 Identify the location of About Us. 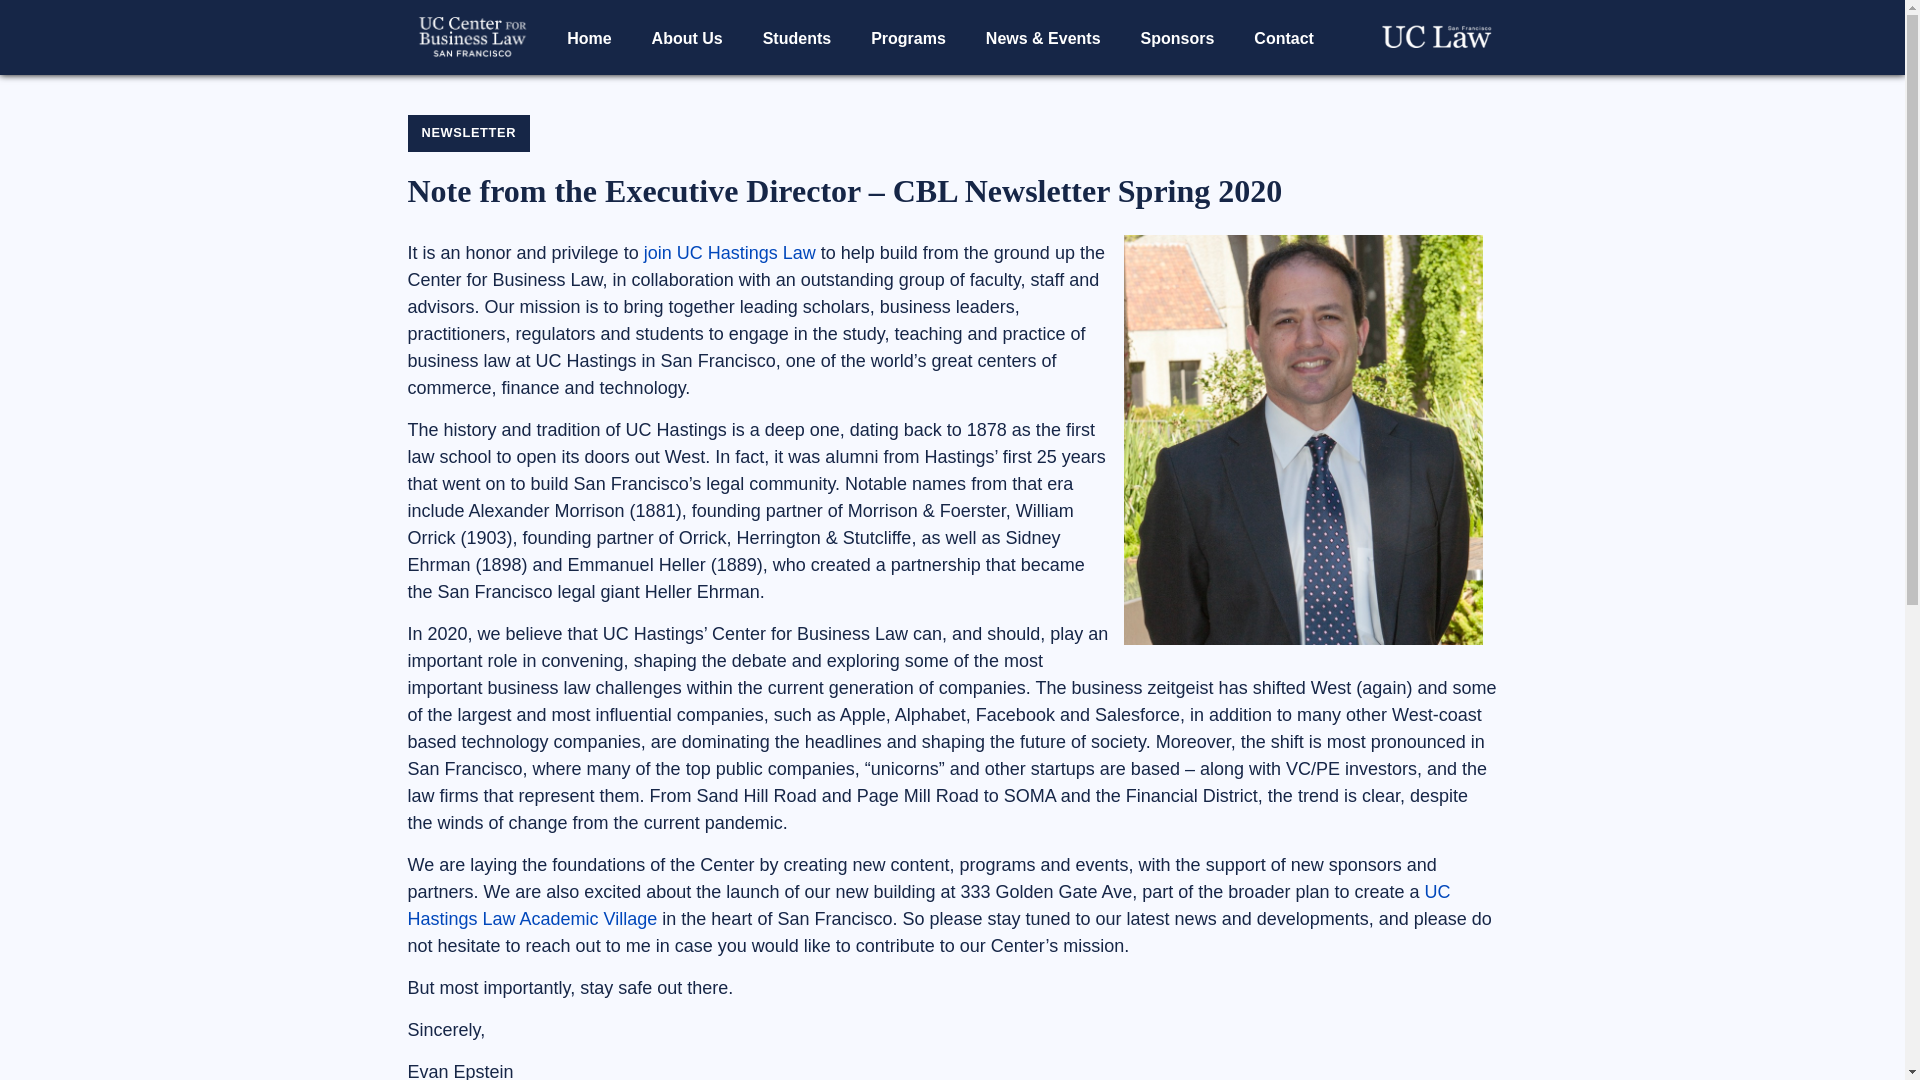
(687, 38).